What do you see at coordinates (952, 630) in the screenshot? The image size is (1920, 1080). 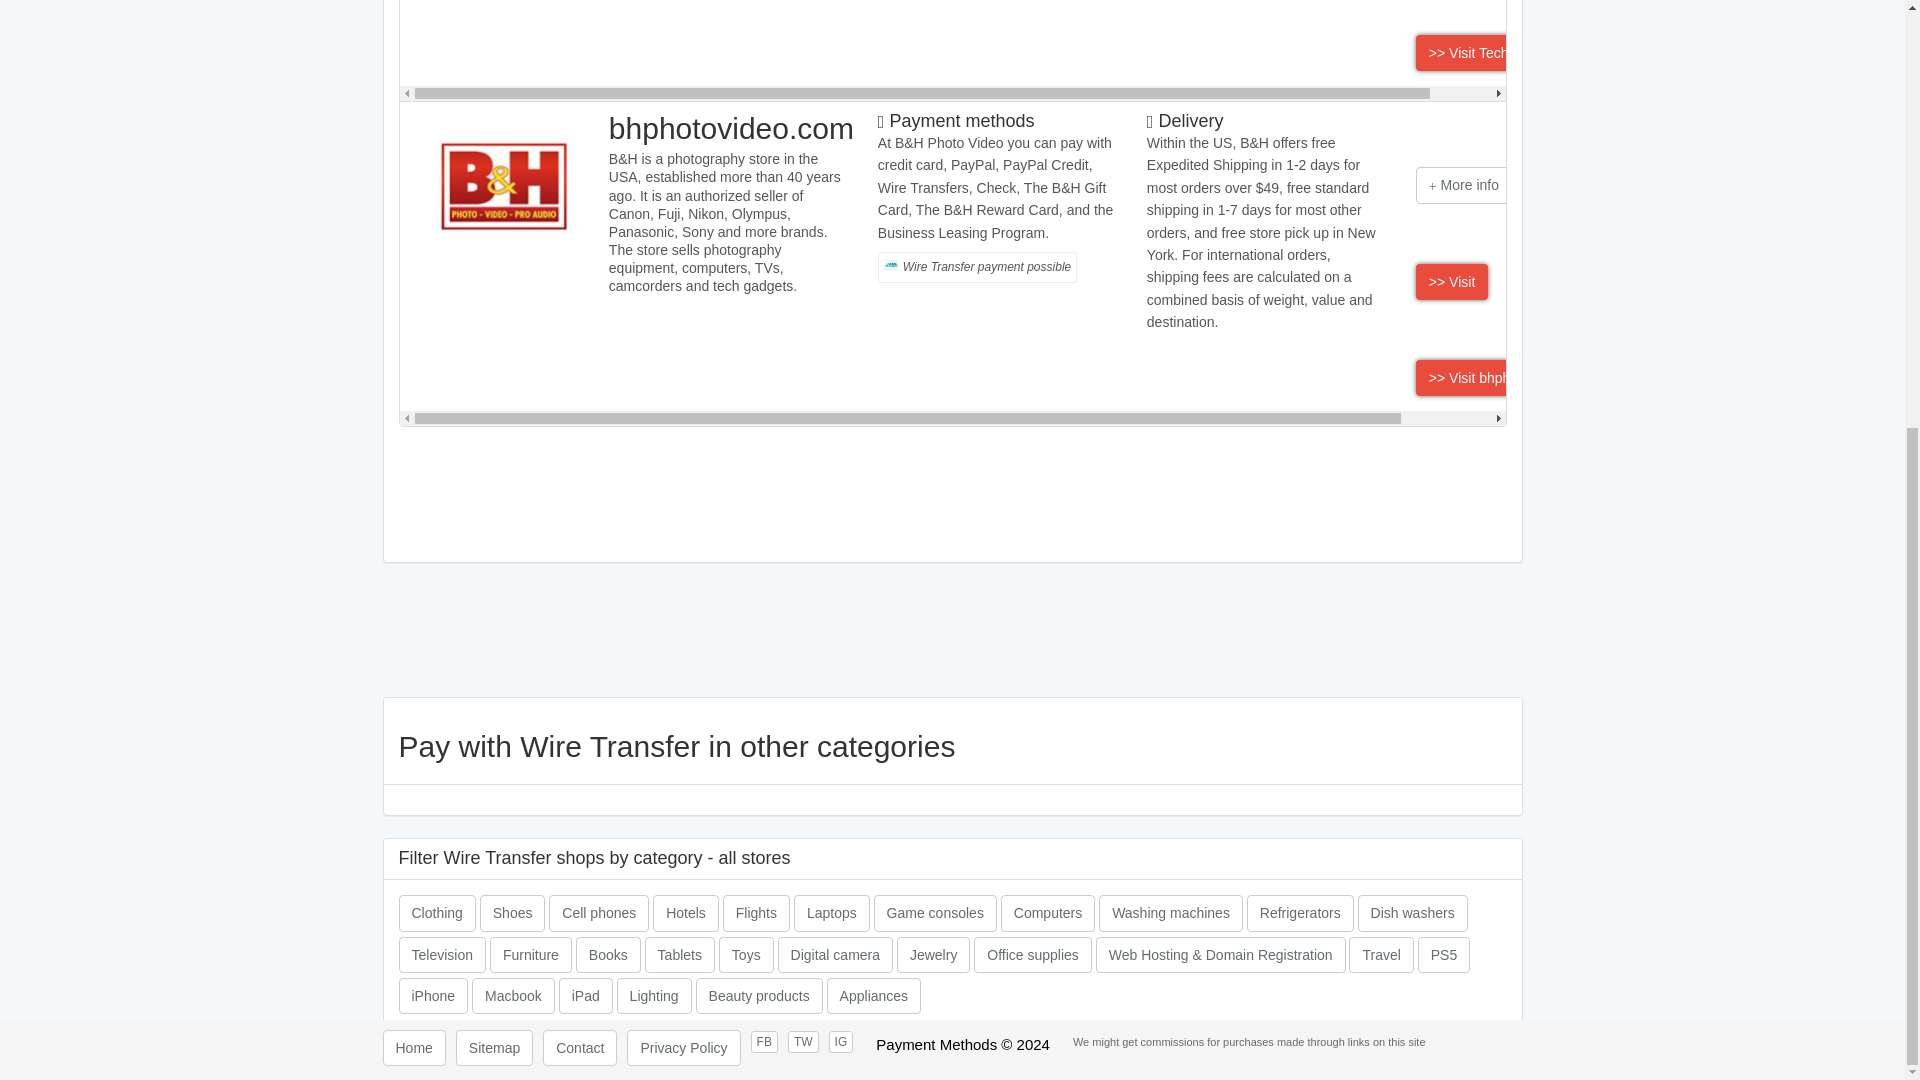 I see `Advertisement` at bounding box center [952, 630].